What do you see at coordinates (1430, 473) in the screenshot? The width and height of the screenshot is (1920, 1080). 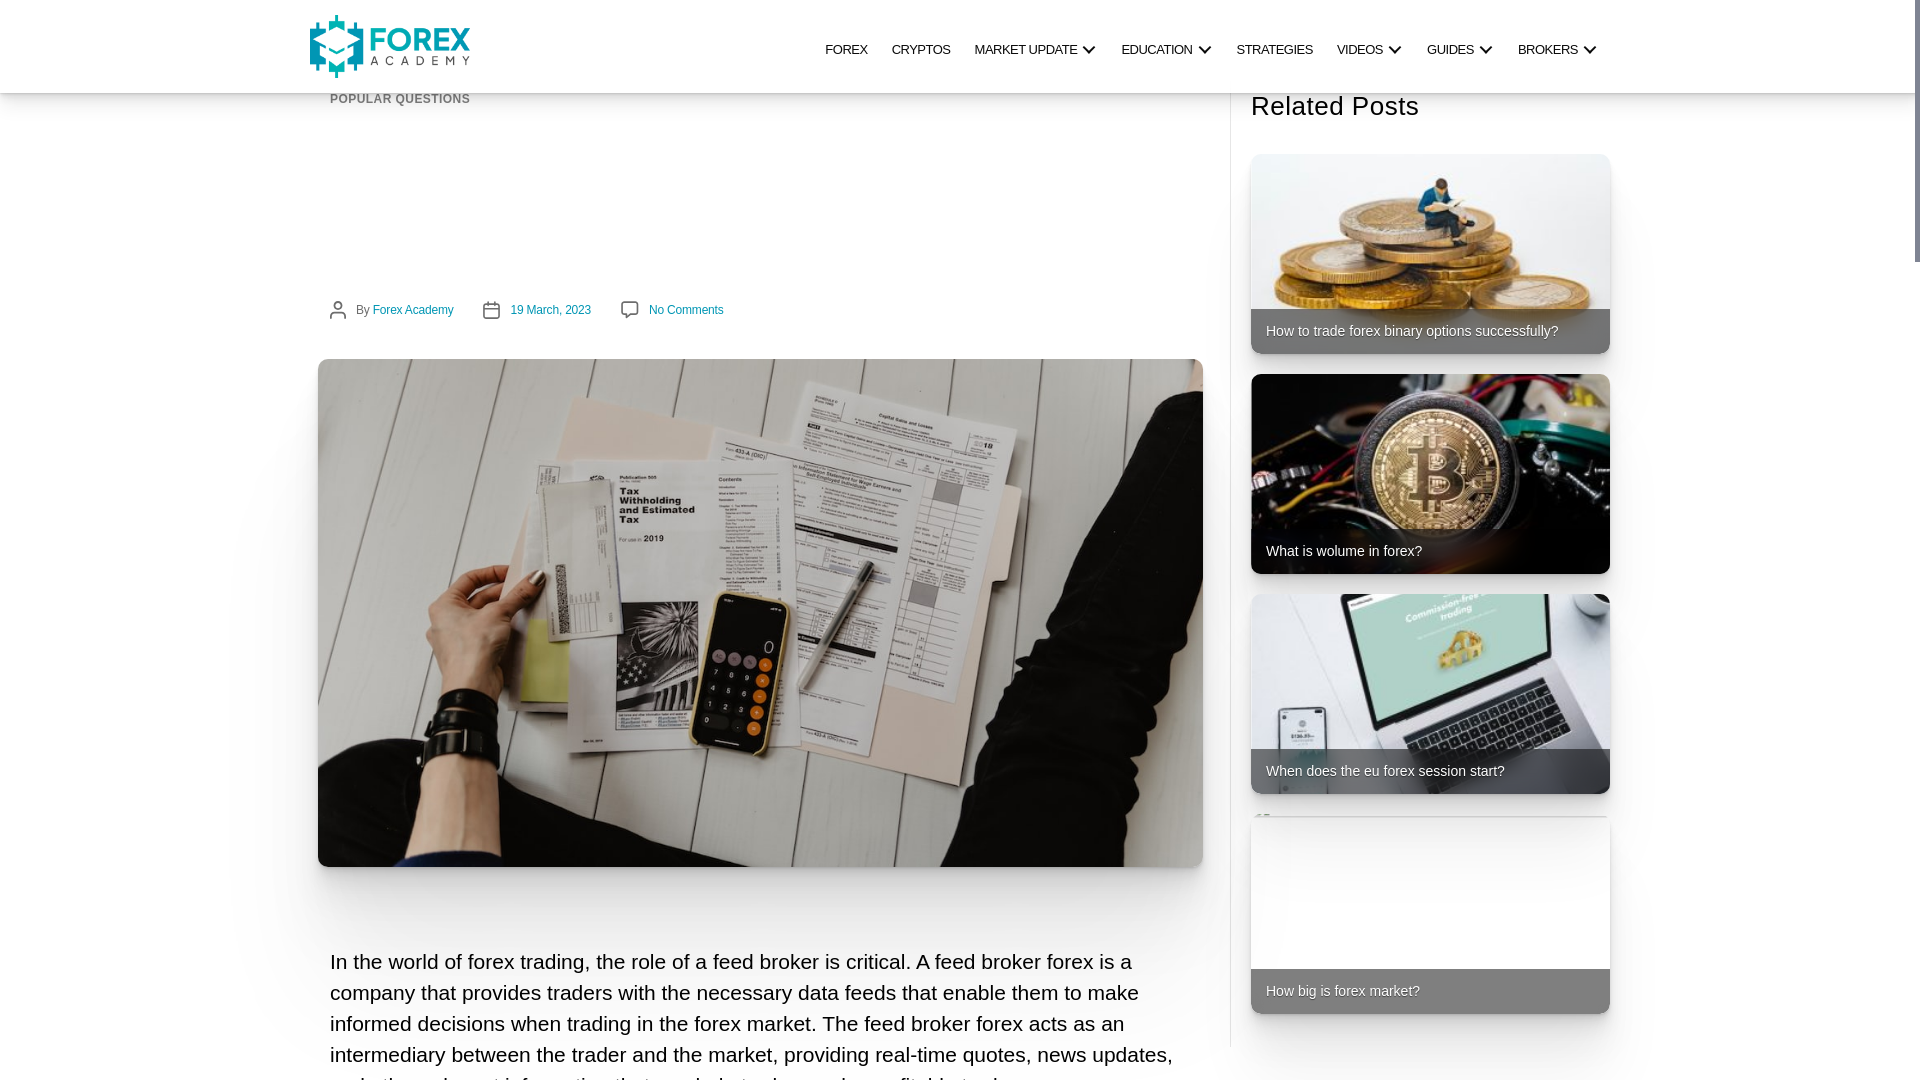 I see `What is wolume in forex?` at bounding box center [1430, 473].